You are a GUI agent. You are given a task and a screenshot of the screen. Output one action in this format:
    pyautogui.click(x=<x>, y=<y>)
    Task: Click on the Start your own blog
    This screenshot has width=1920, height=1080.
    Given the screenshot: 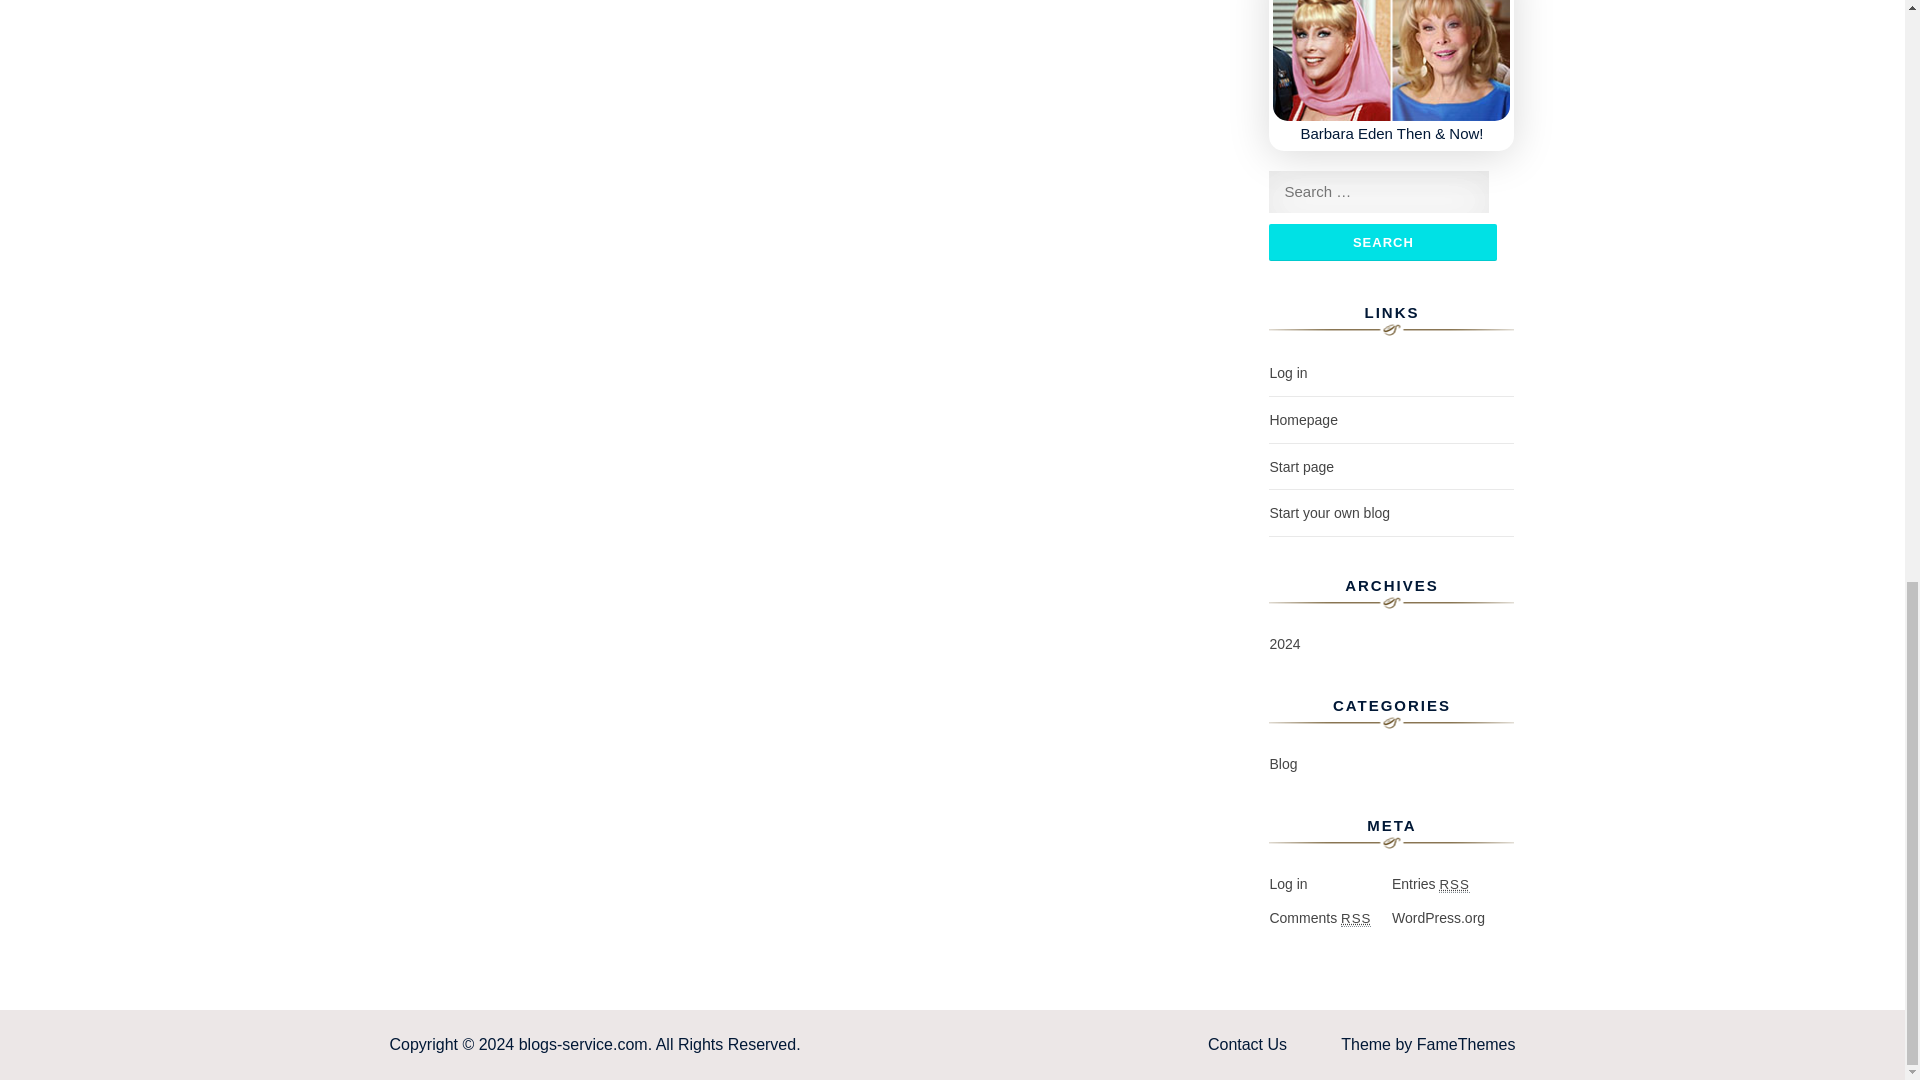 What is the action you would take?
    pyautogui.click(x=1330, y=512)
    